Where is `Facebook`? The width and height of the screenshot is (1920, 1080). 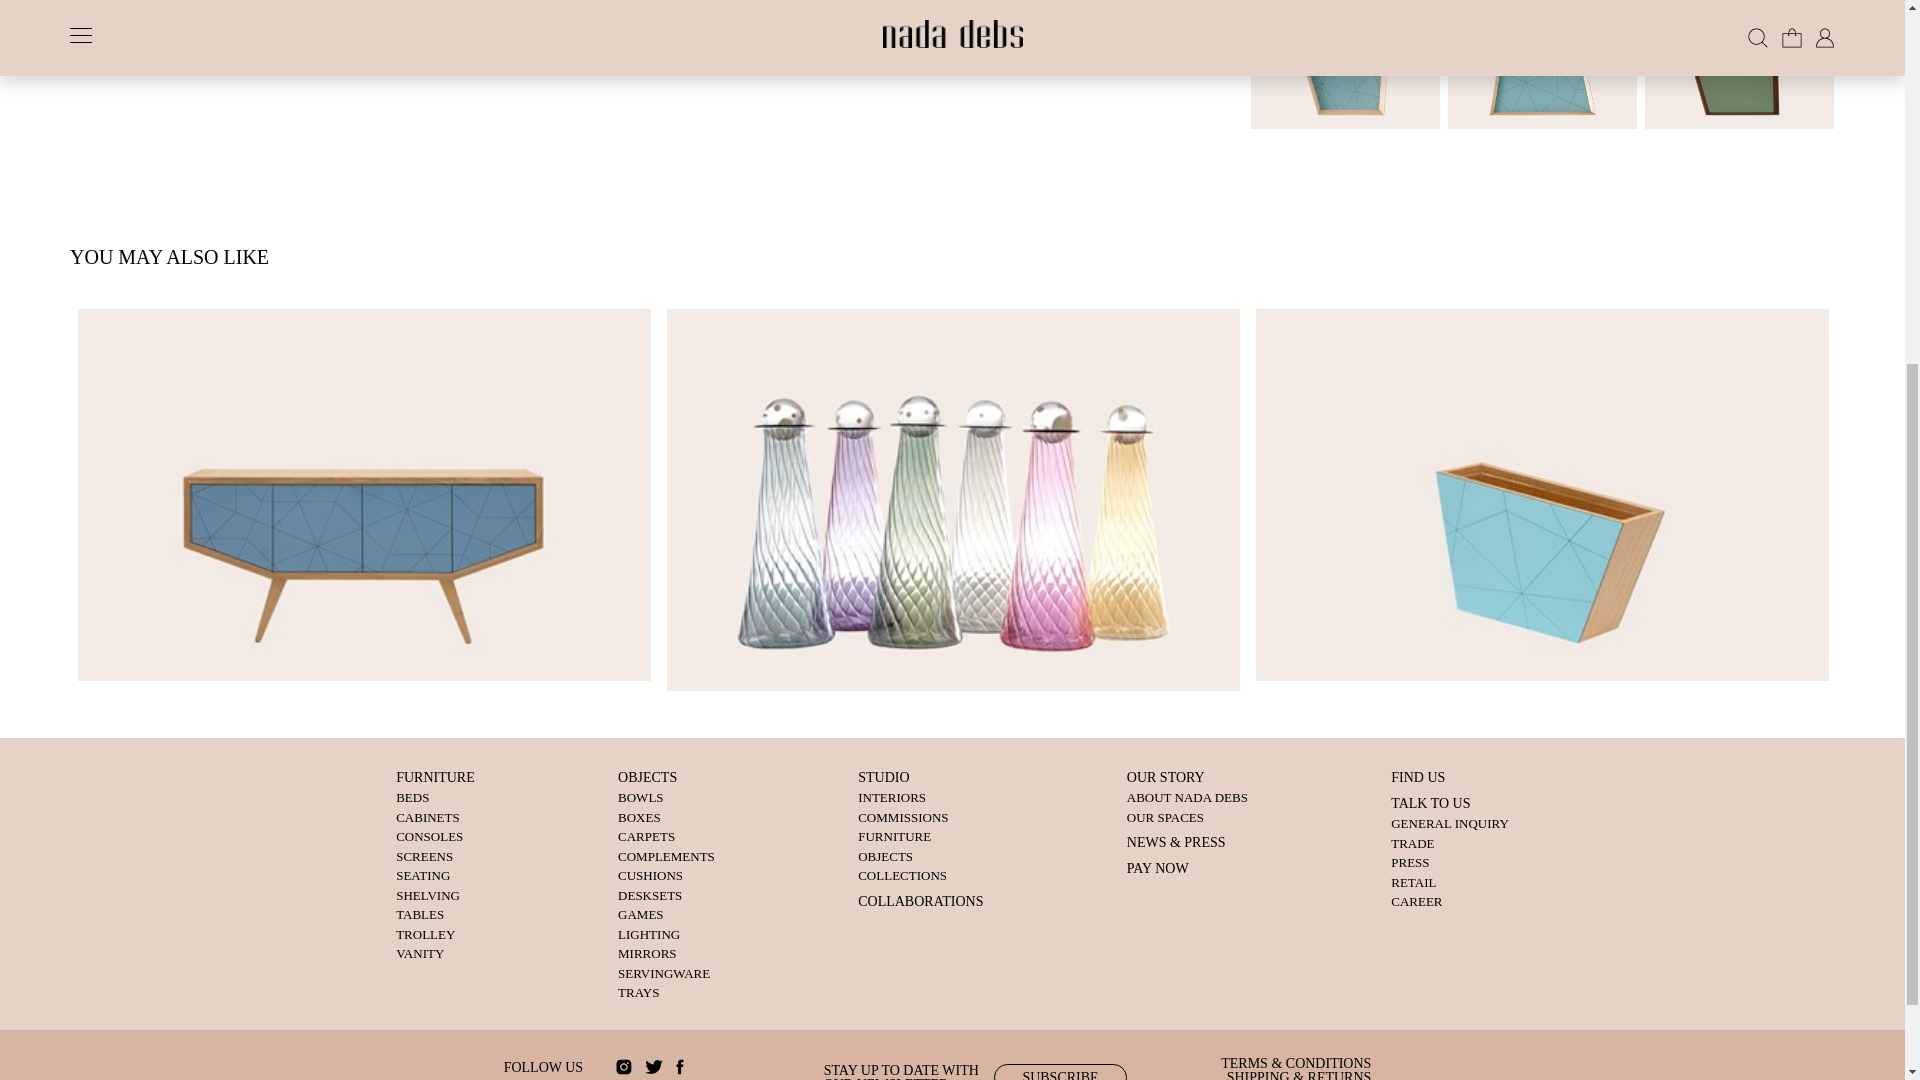
Facebook is located at coordinates (680, 1065).